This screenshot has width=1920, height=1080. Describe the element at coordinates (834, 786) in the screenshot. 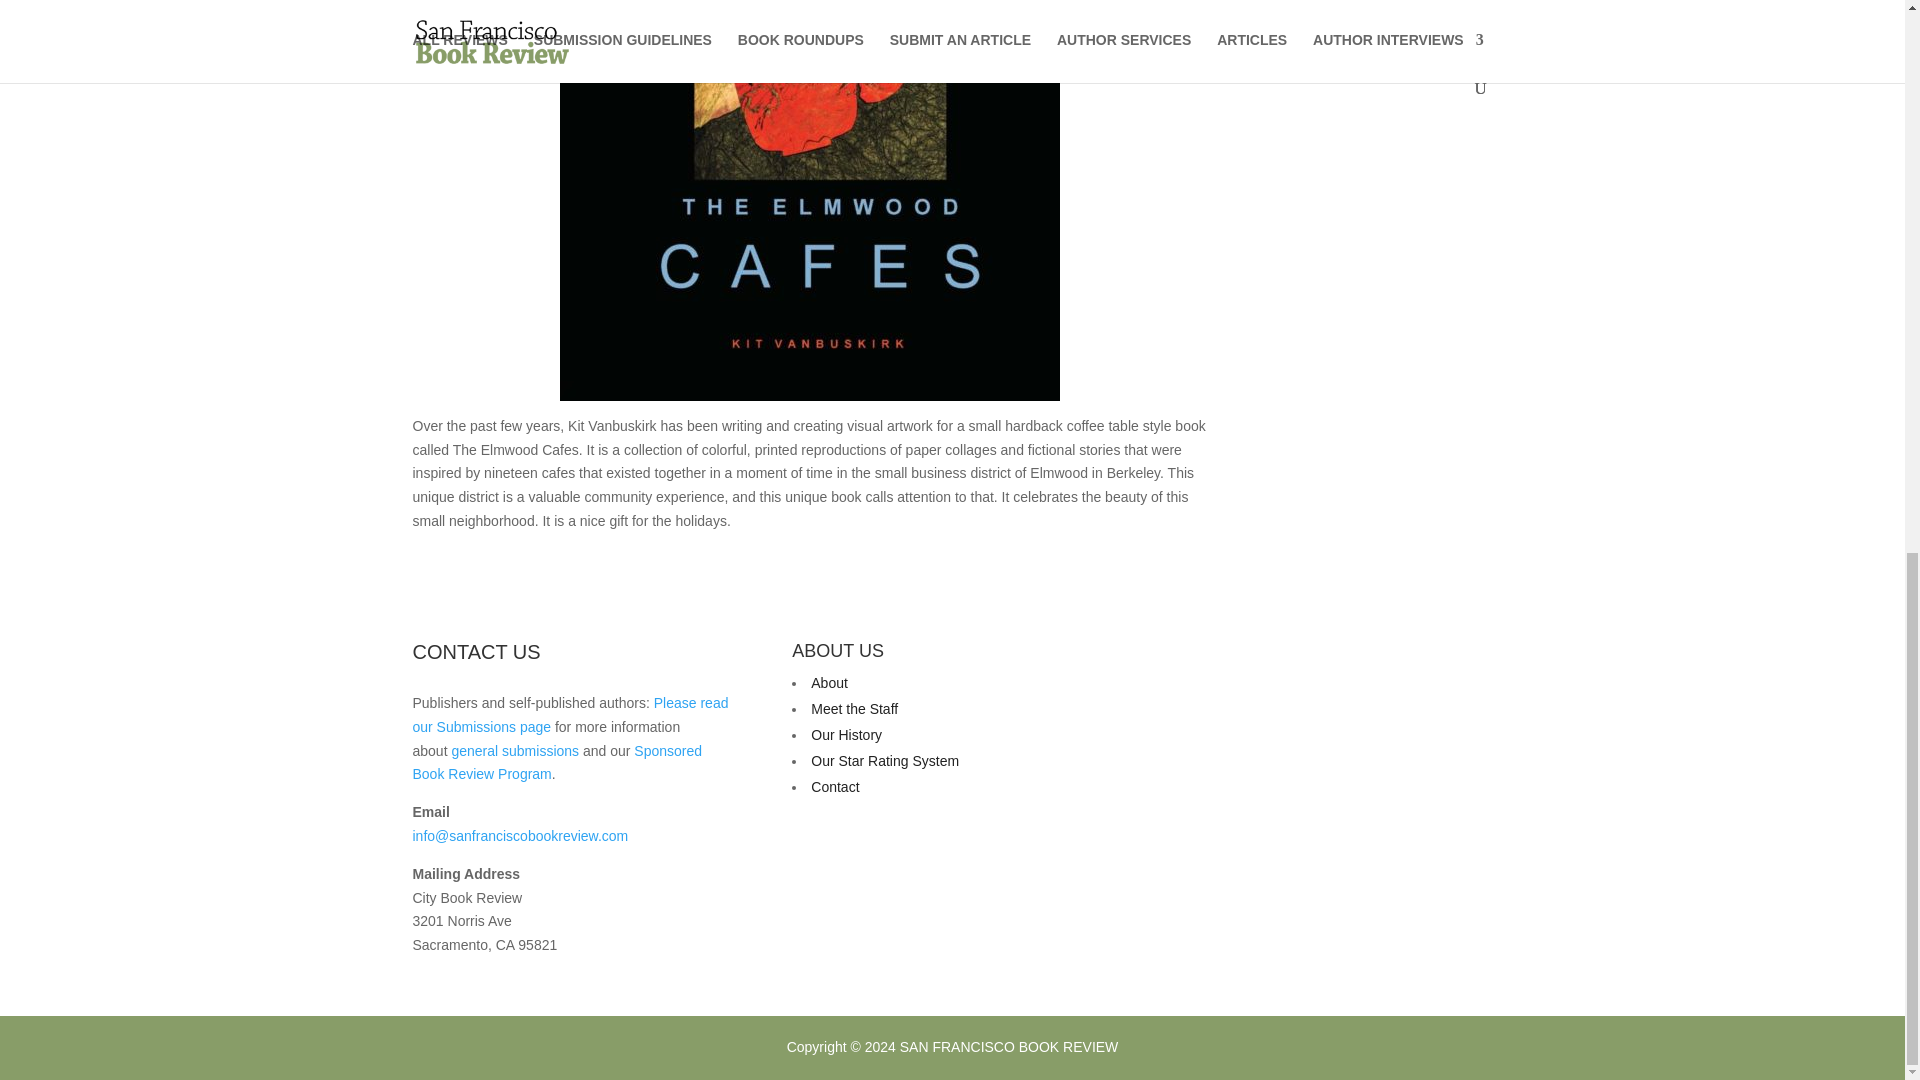

I see `Contact` at that location.